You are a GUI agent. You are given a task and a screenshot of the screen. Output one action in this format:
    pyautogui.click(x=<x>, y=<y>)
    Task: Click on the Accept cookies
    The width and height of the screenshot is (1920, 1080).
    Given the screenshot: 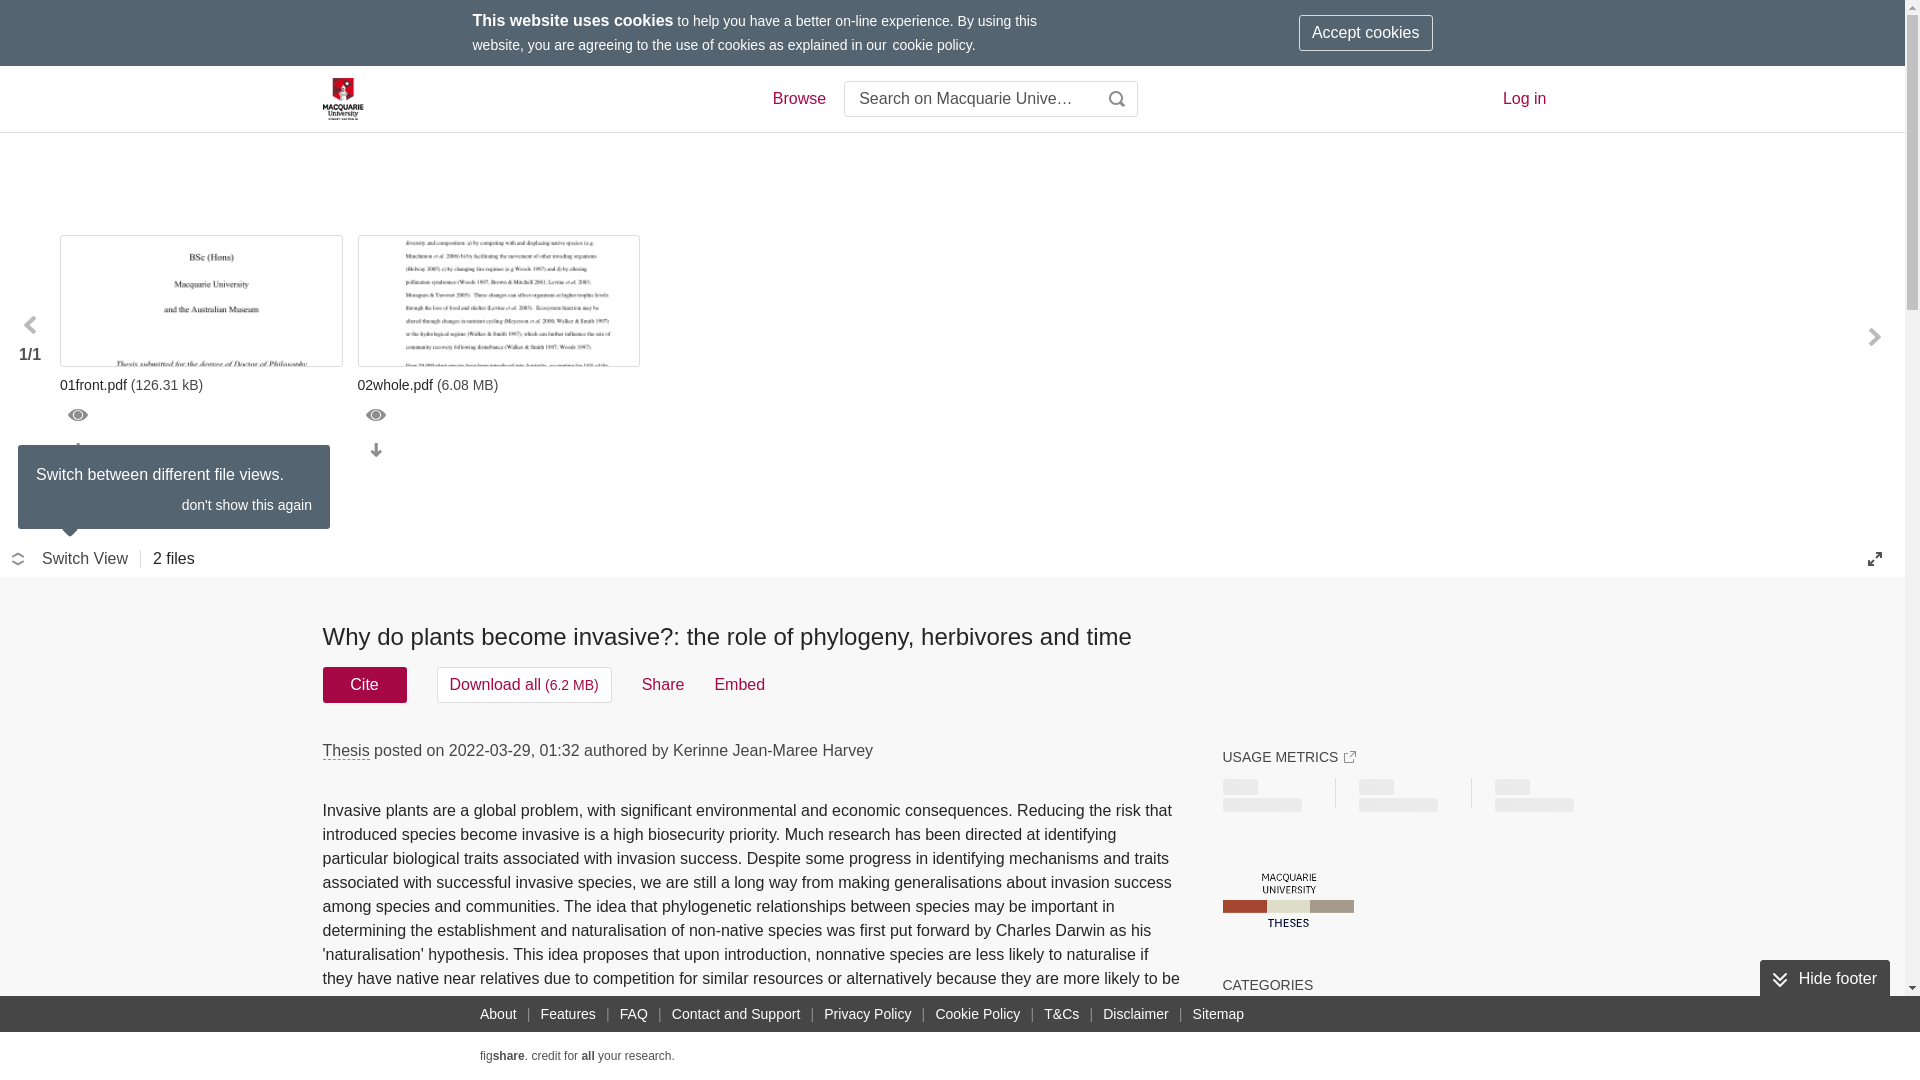 What is the action you would take?
    pyautogui.click(x=1366, y=32)
    